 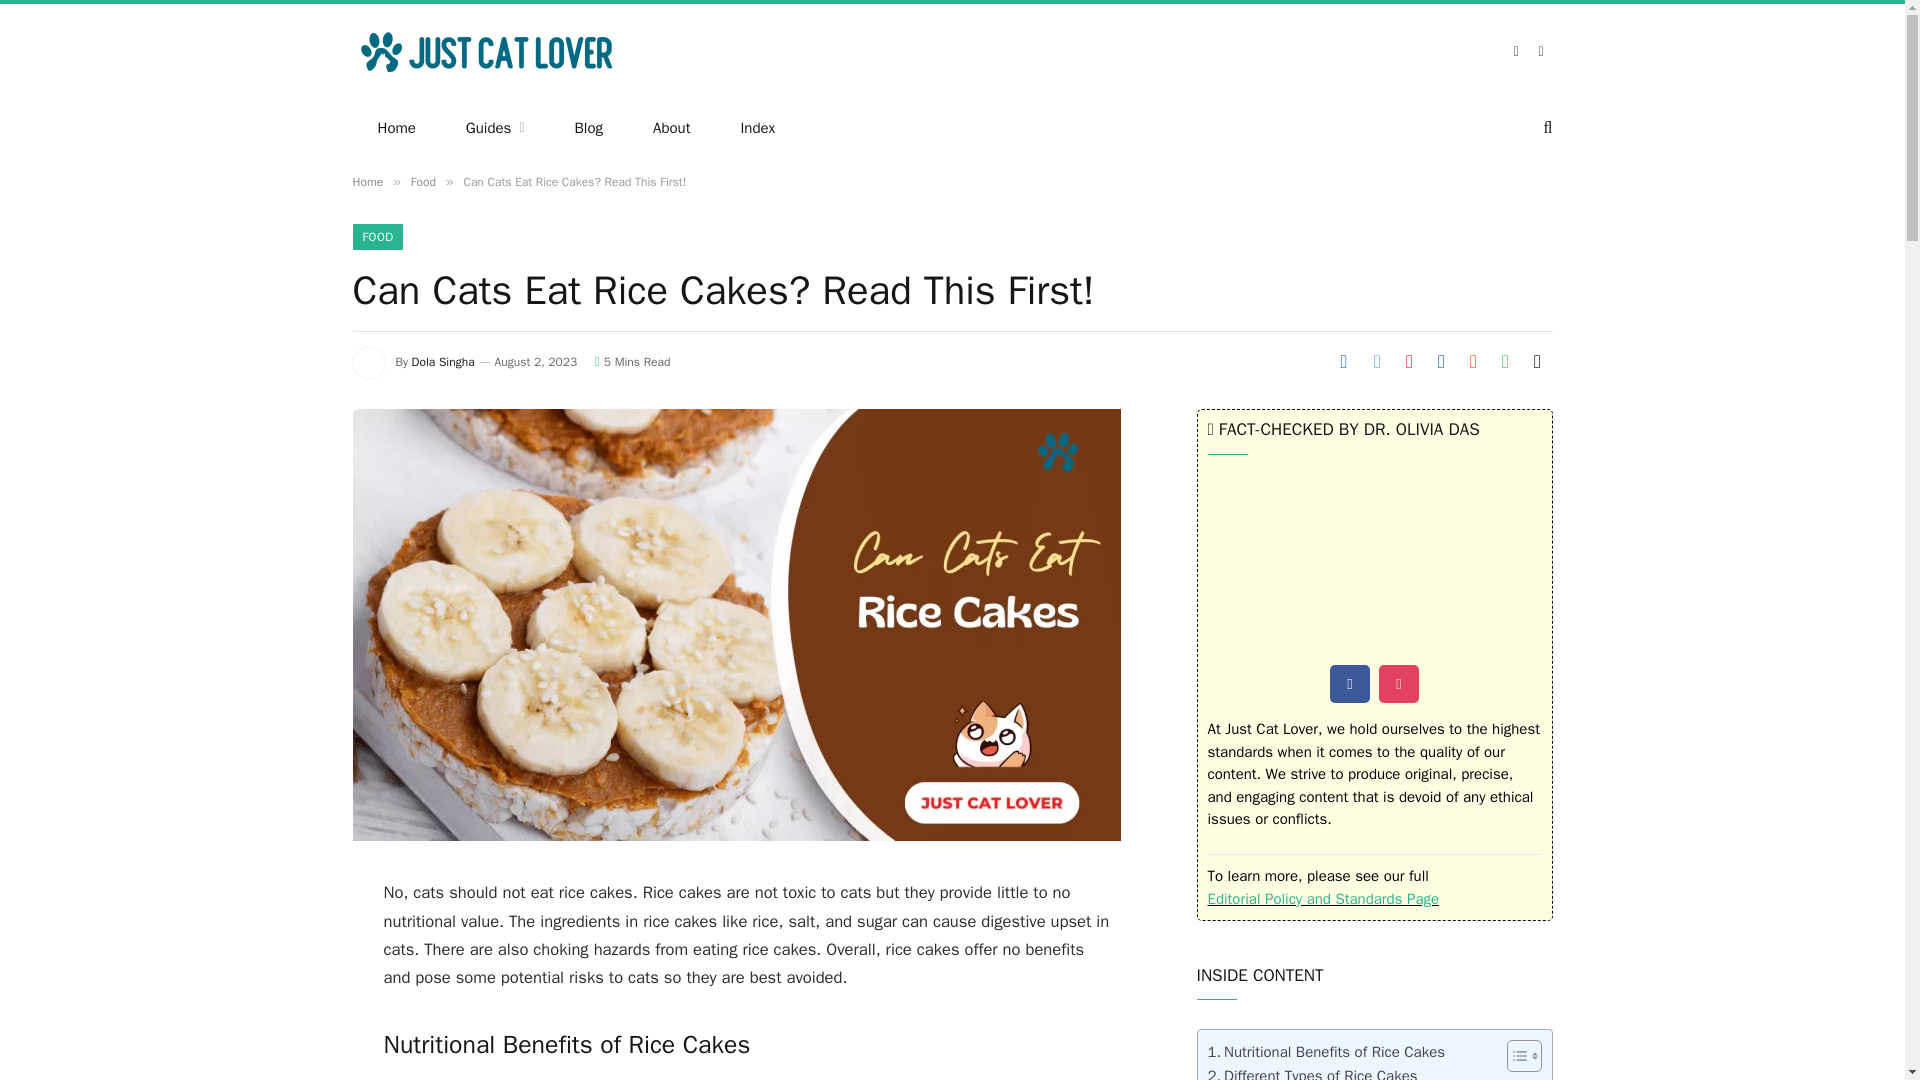 I want to click on About, so click(x=670, y=128).